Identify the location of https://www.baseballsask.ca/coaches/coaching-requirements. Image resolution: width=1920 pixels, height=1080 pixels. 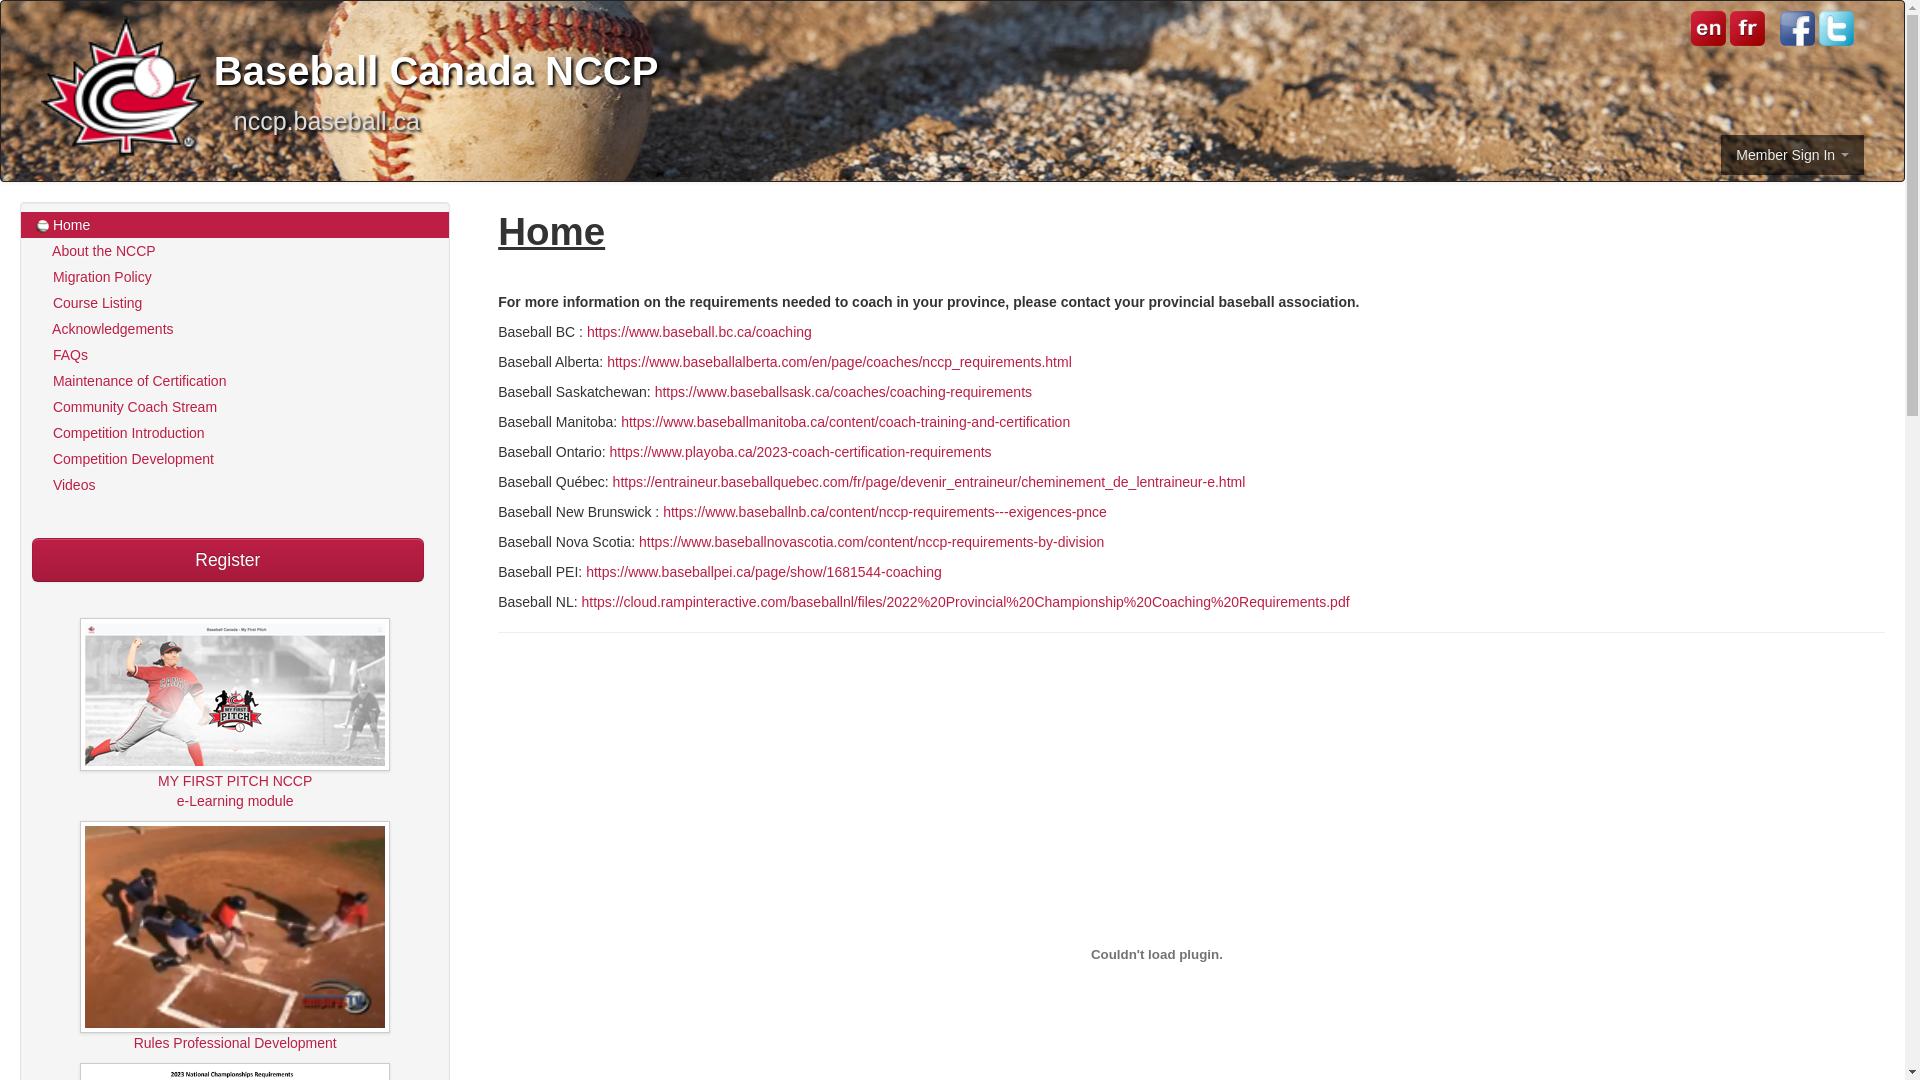
(844, 392).